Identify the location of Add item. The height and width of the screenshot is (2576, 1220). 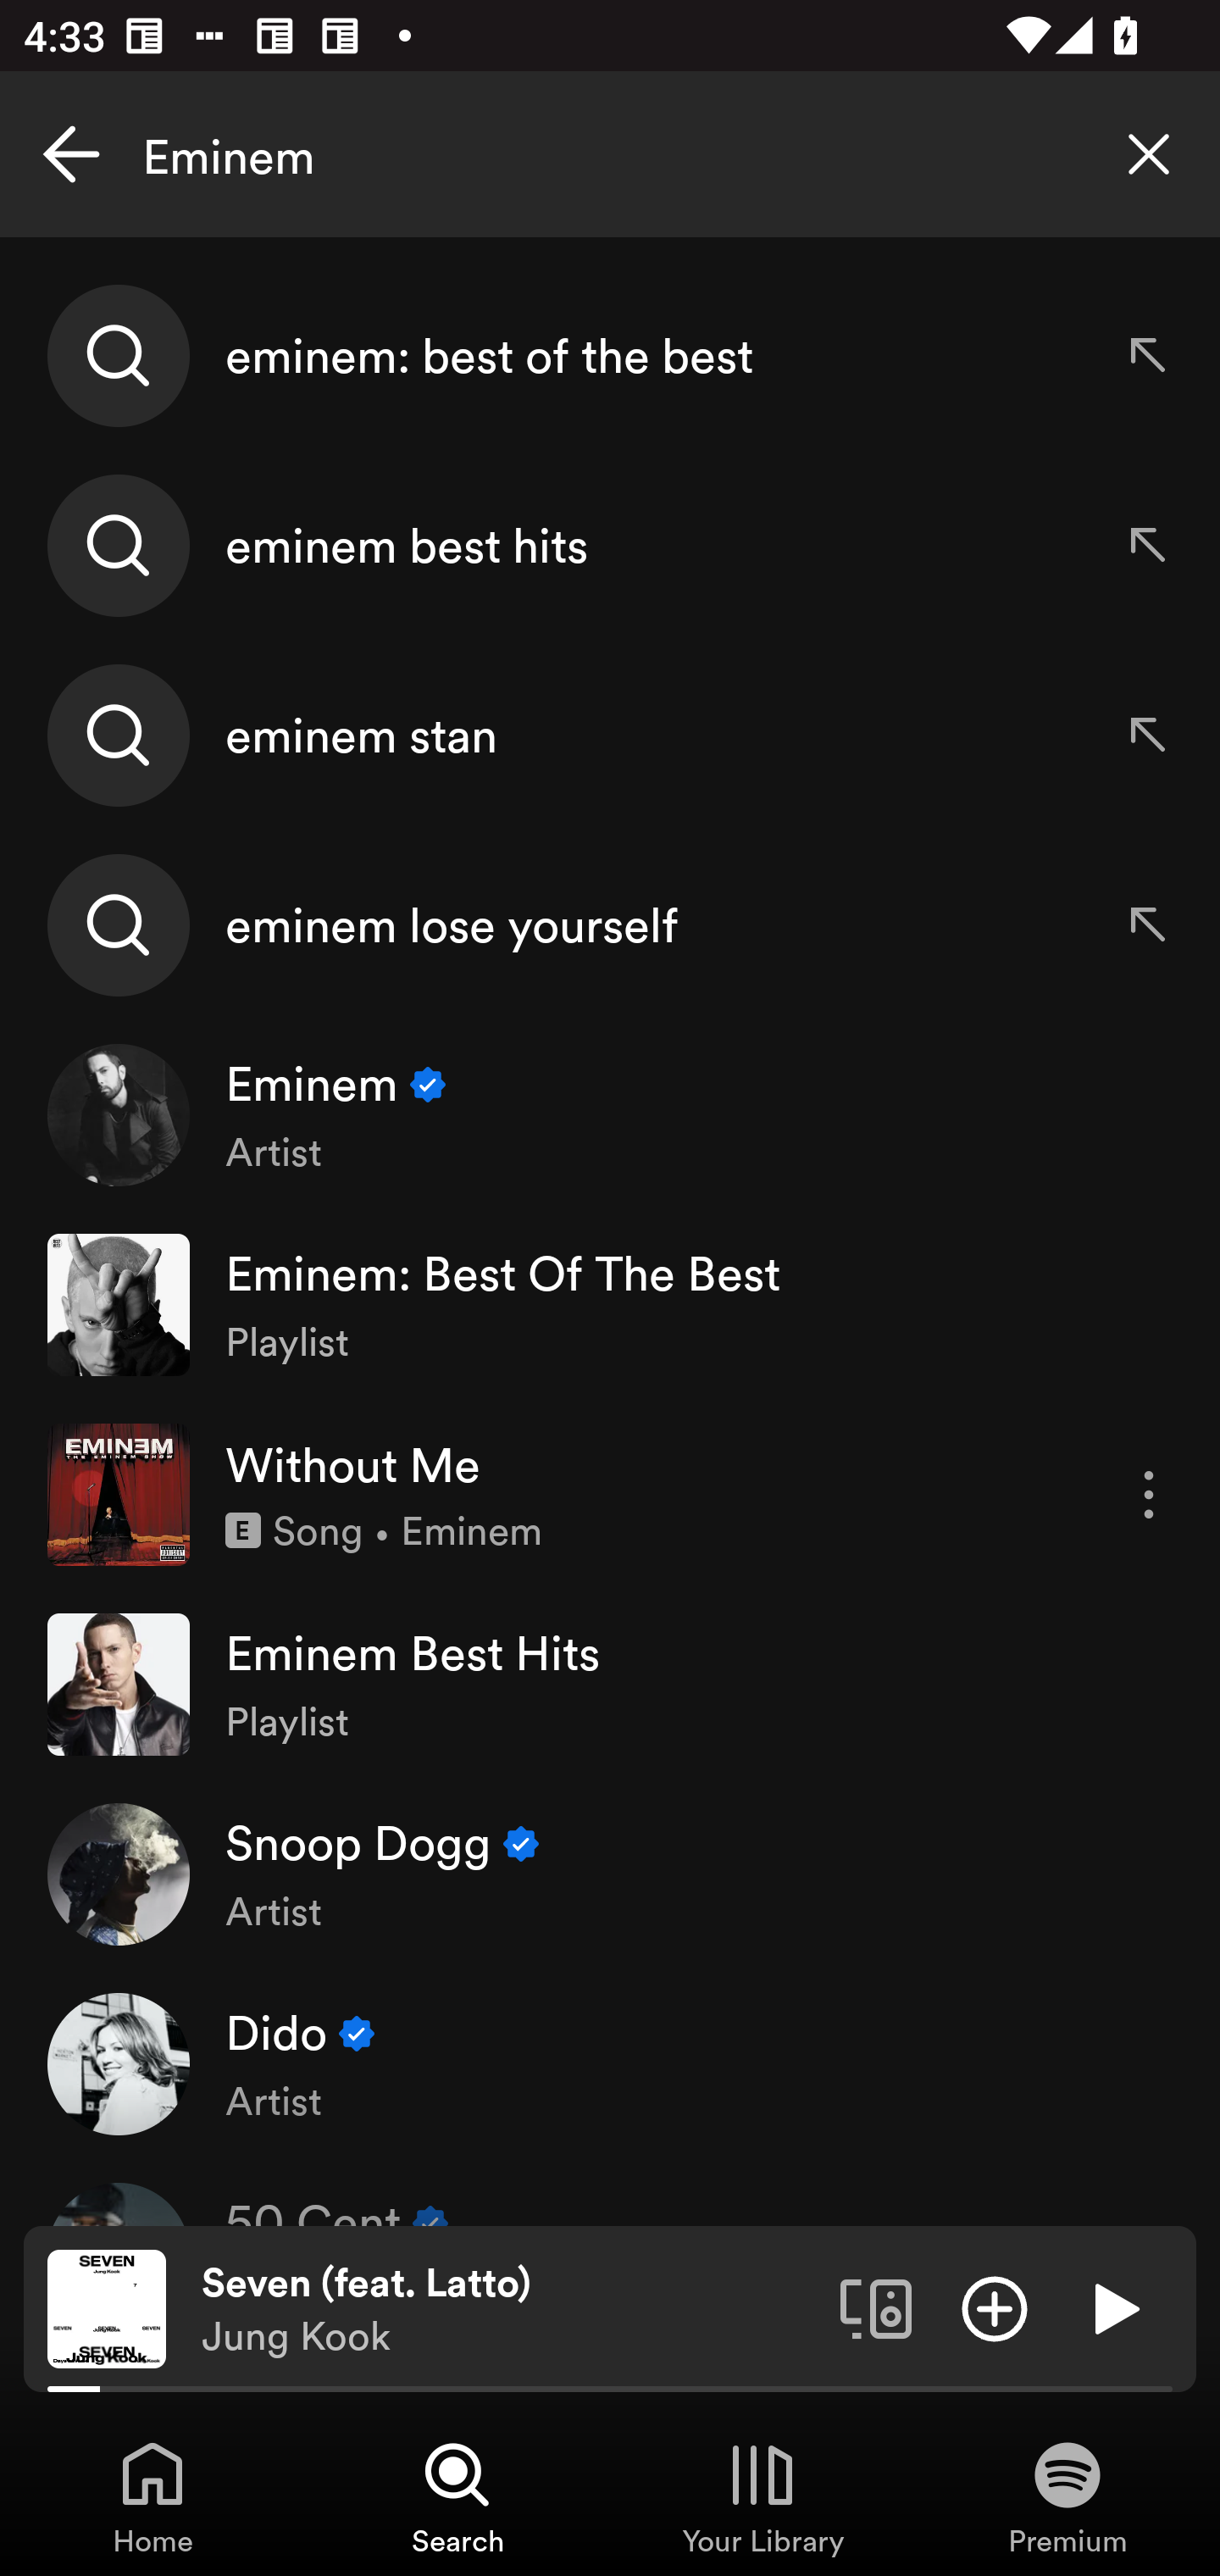
(995, 2307).